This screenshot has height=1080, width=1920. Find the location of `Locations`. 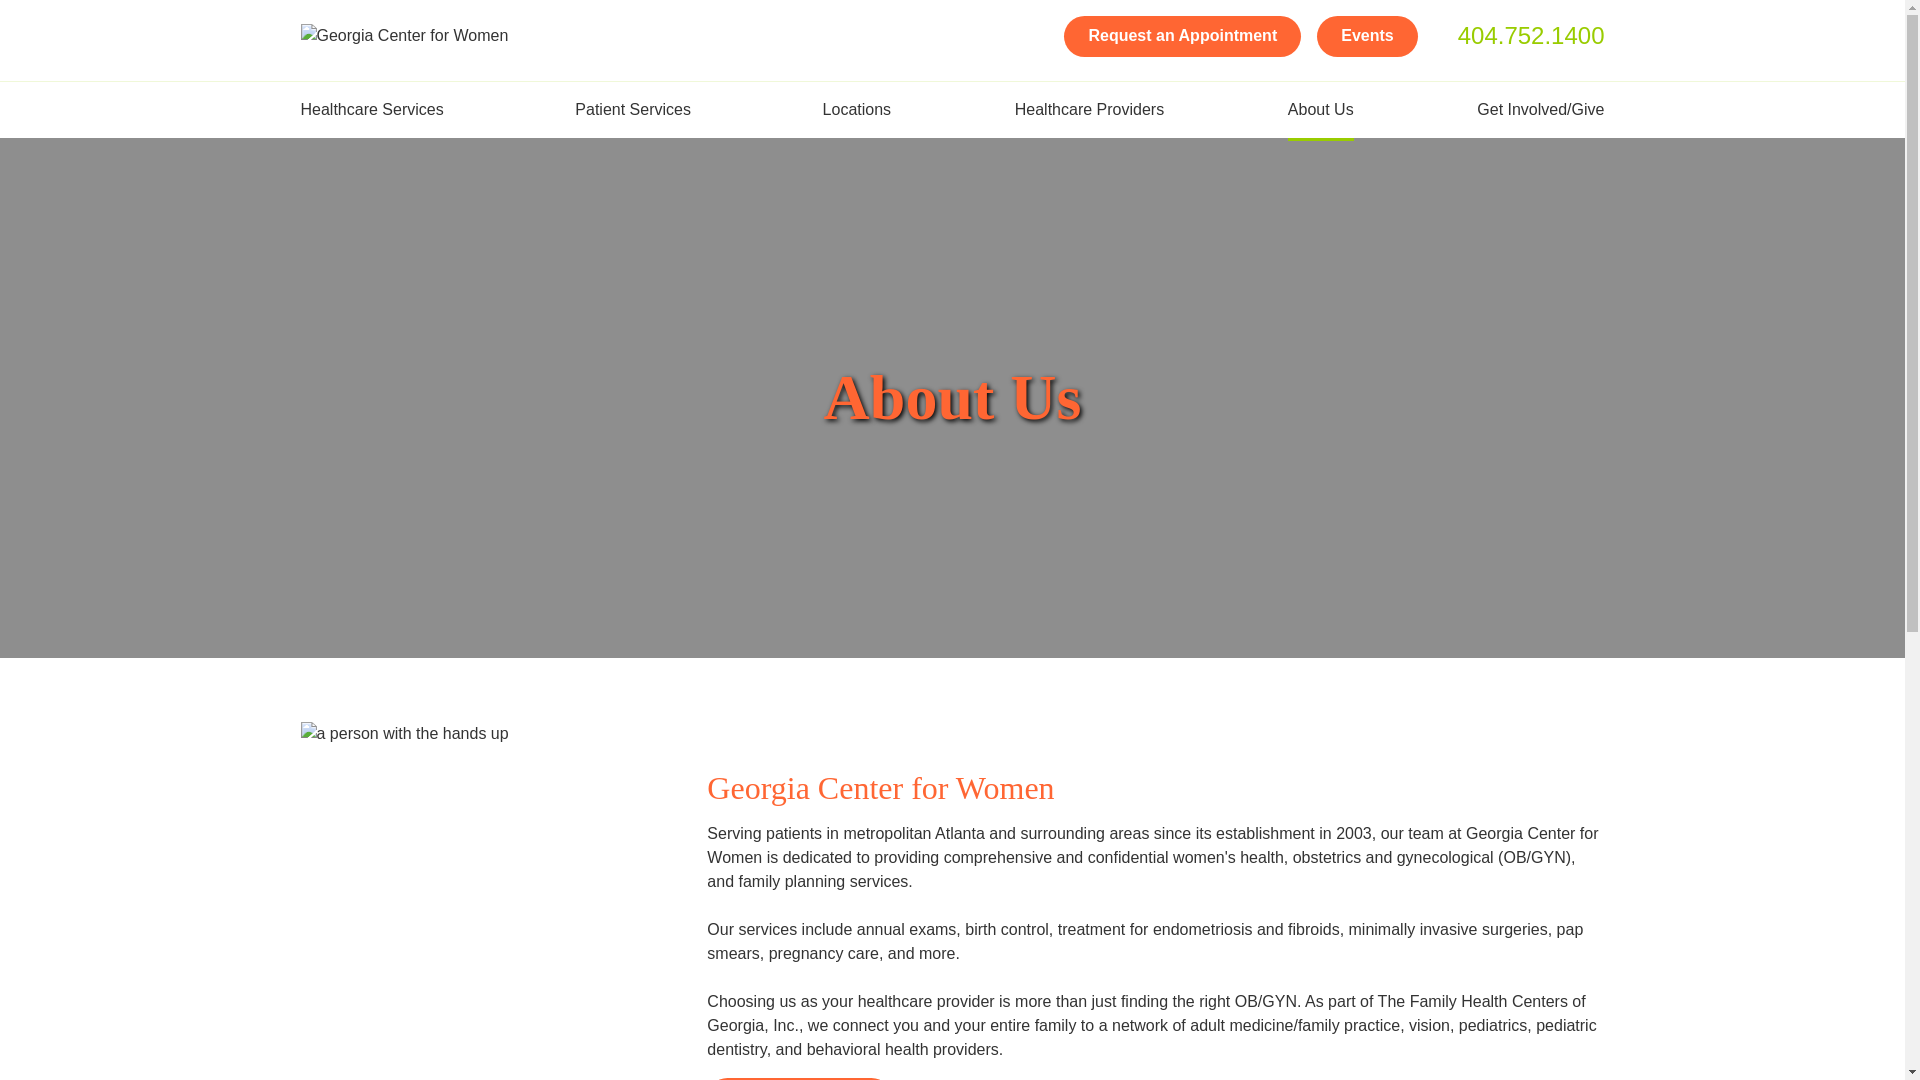

Locations is located at coordinates (857, 110).